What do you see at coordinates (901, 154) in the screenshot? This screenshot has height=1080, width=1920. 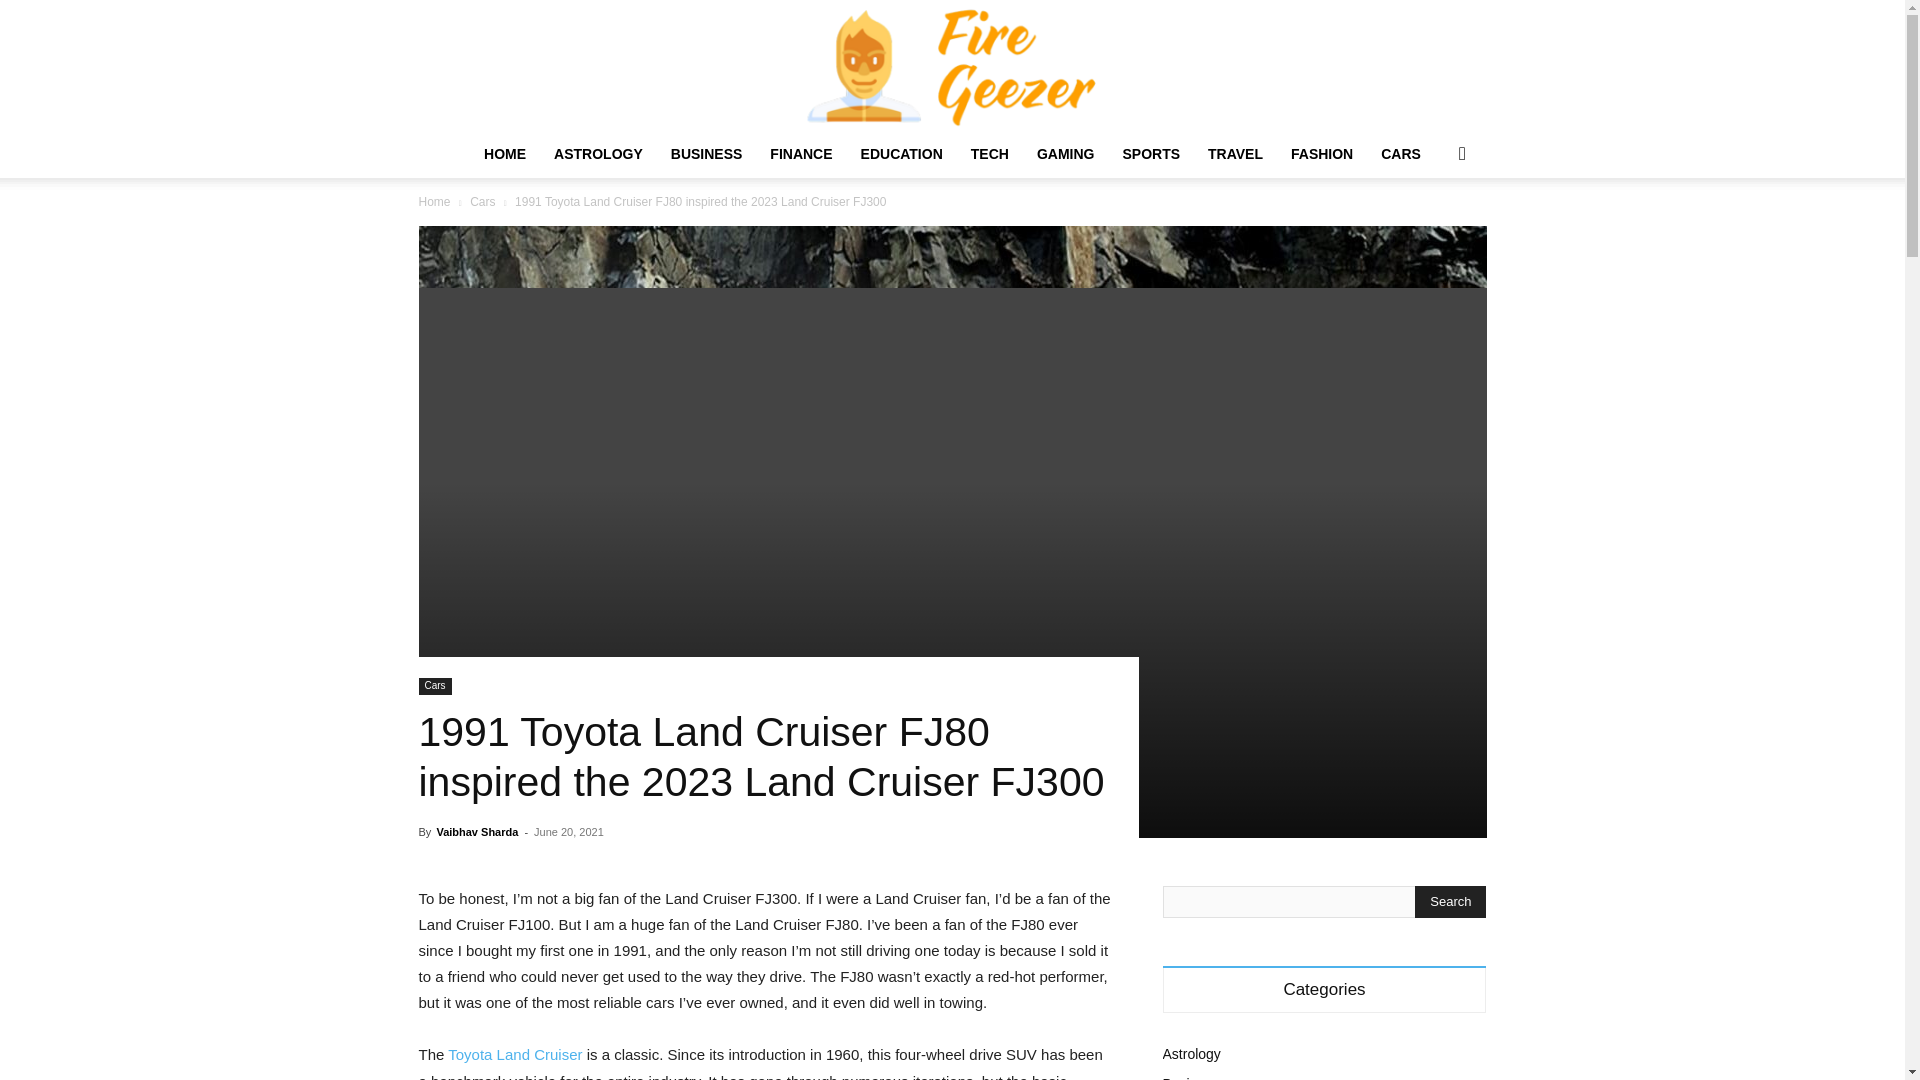 I see `EDUCATION` at bounding box center [901, 154].